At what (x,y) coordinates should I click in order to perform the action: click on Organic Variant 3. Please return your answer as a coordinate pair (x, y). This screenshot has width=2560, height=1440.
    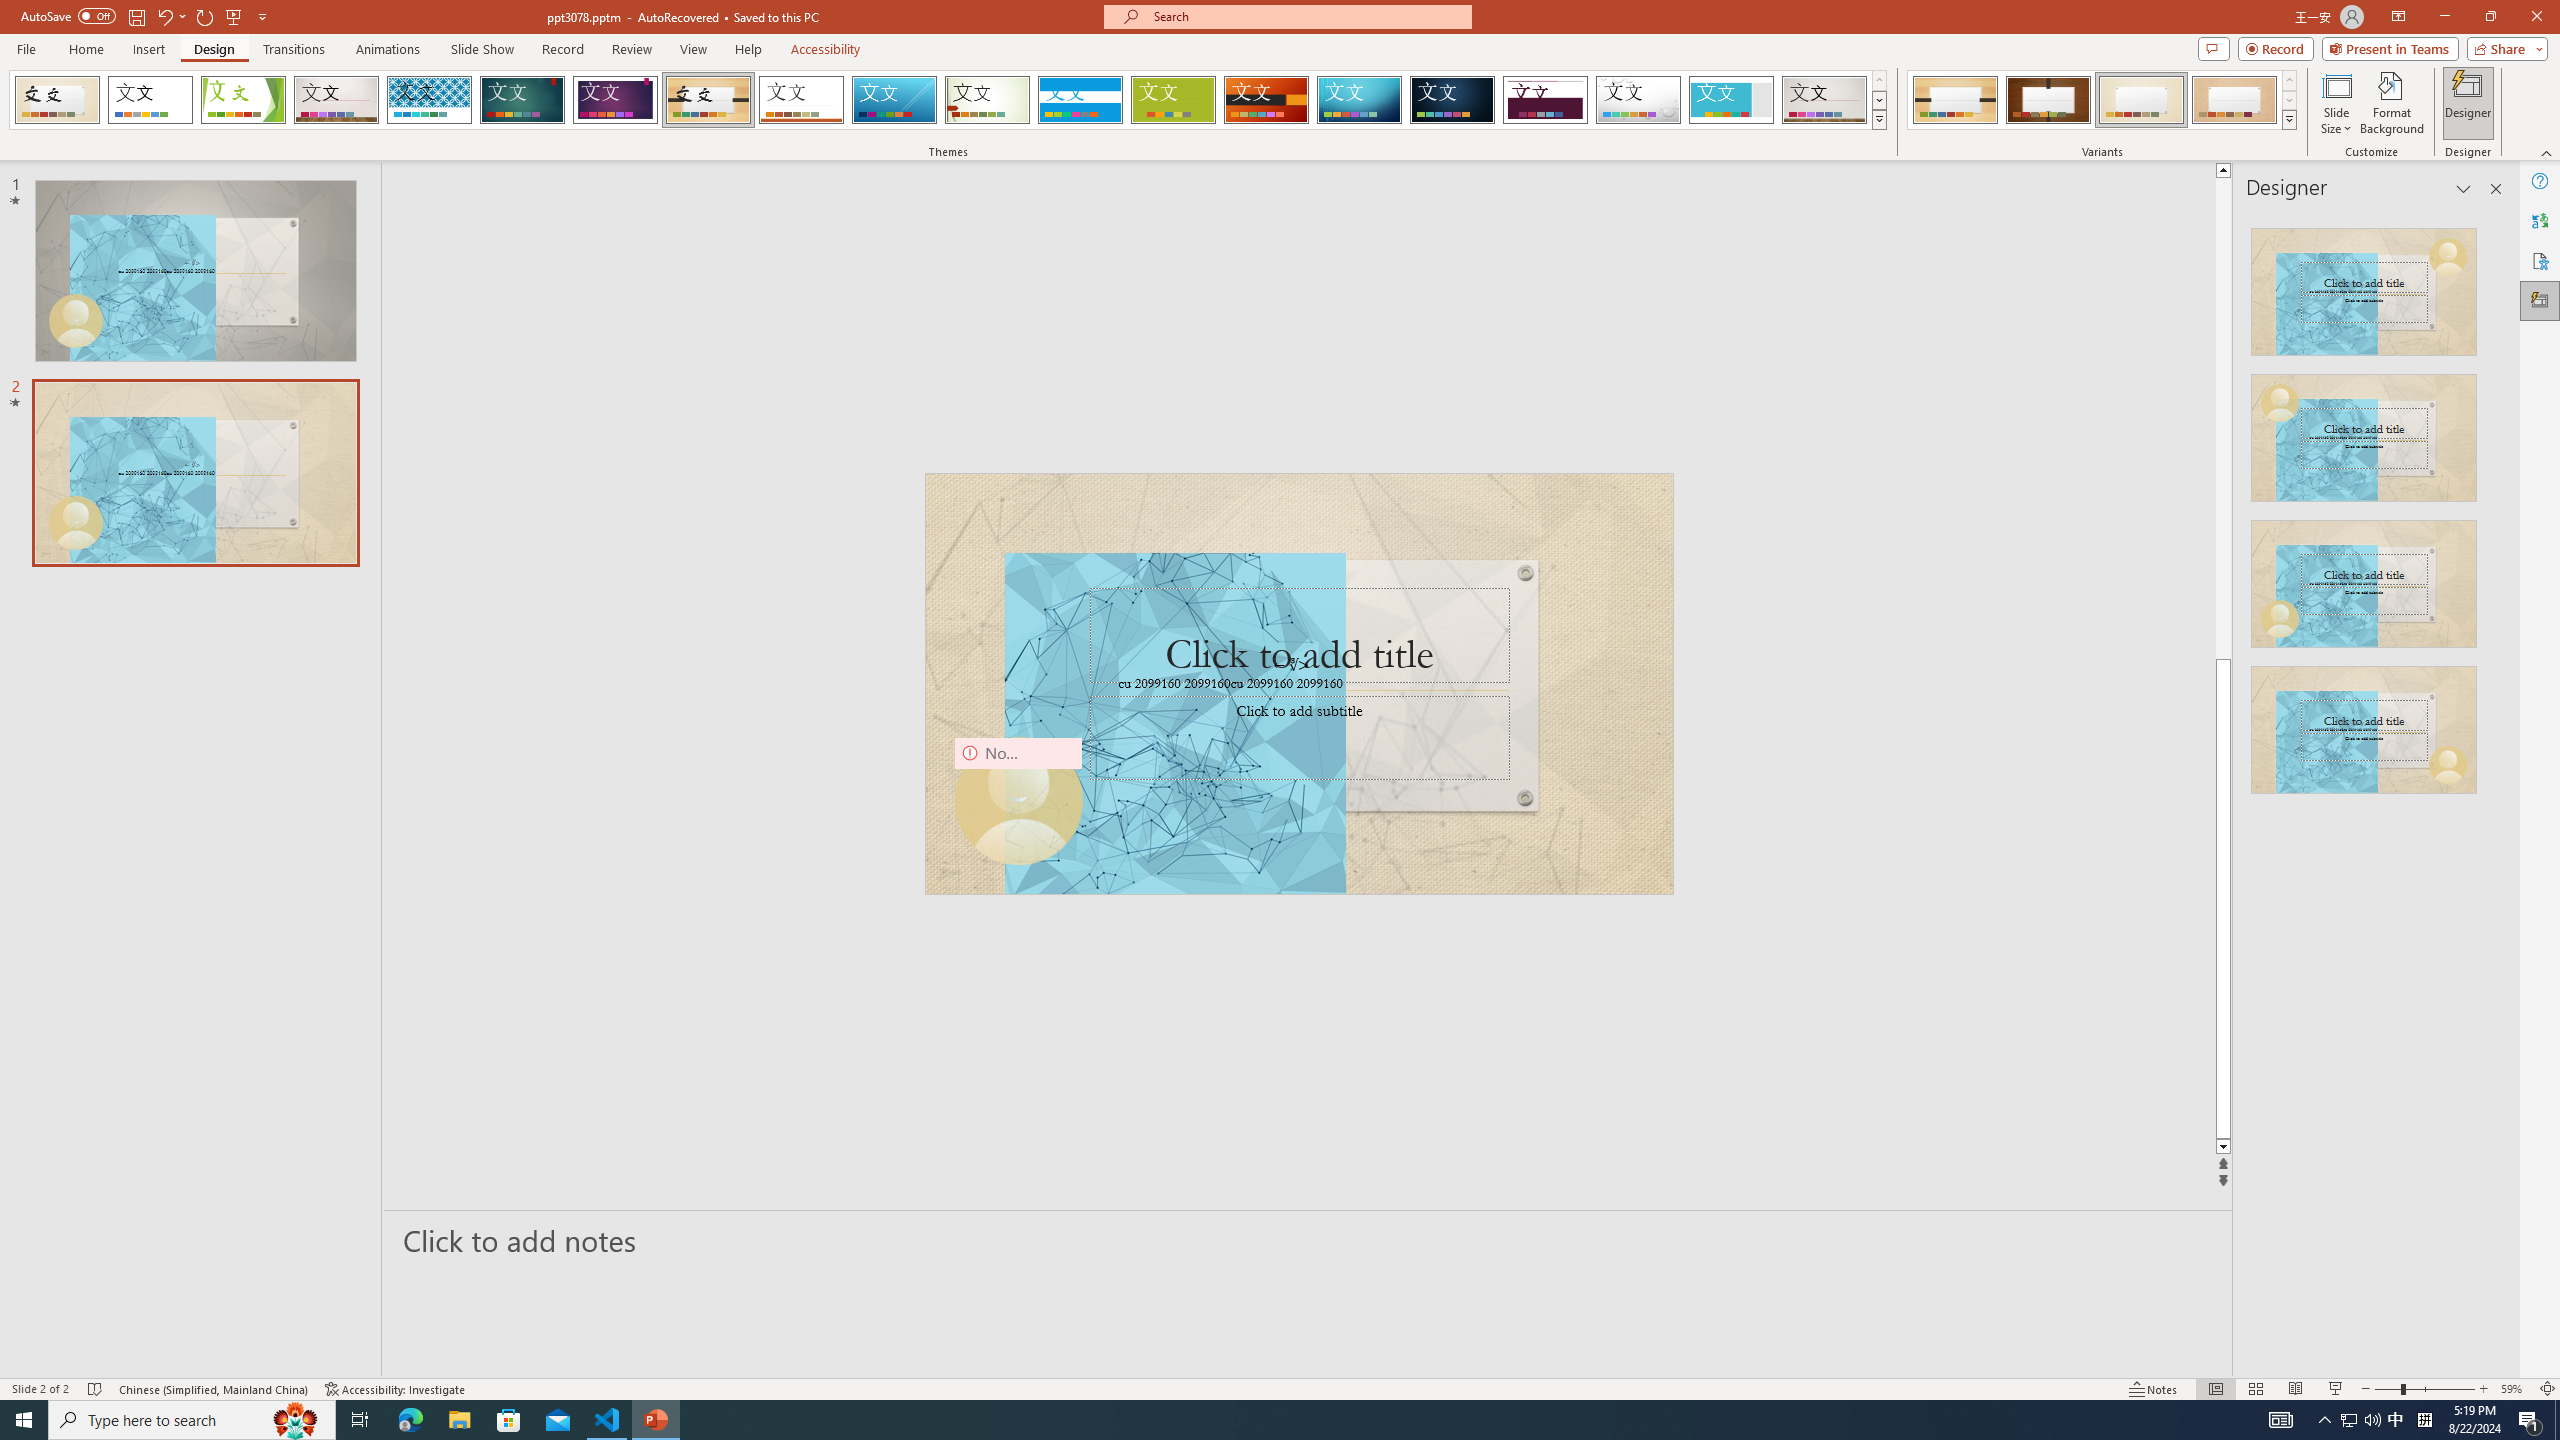
    Looking at the image, I should click on (2141, 100).